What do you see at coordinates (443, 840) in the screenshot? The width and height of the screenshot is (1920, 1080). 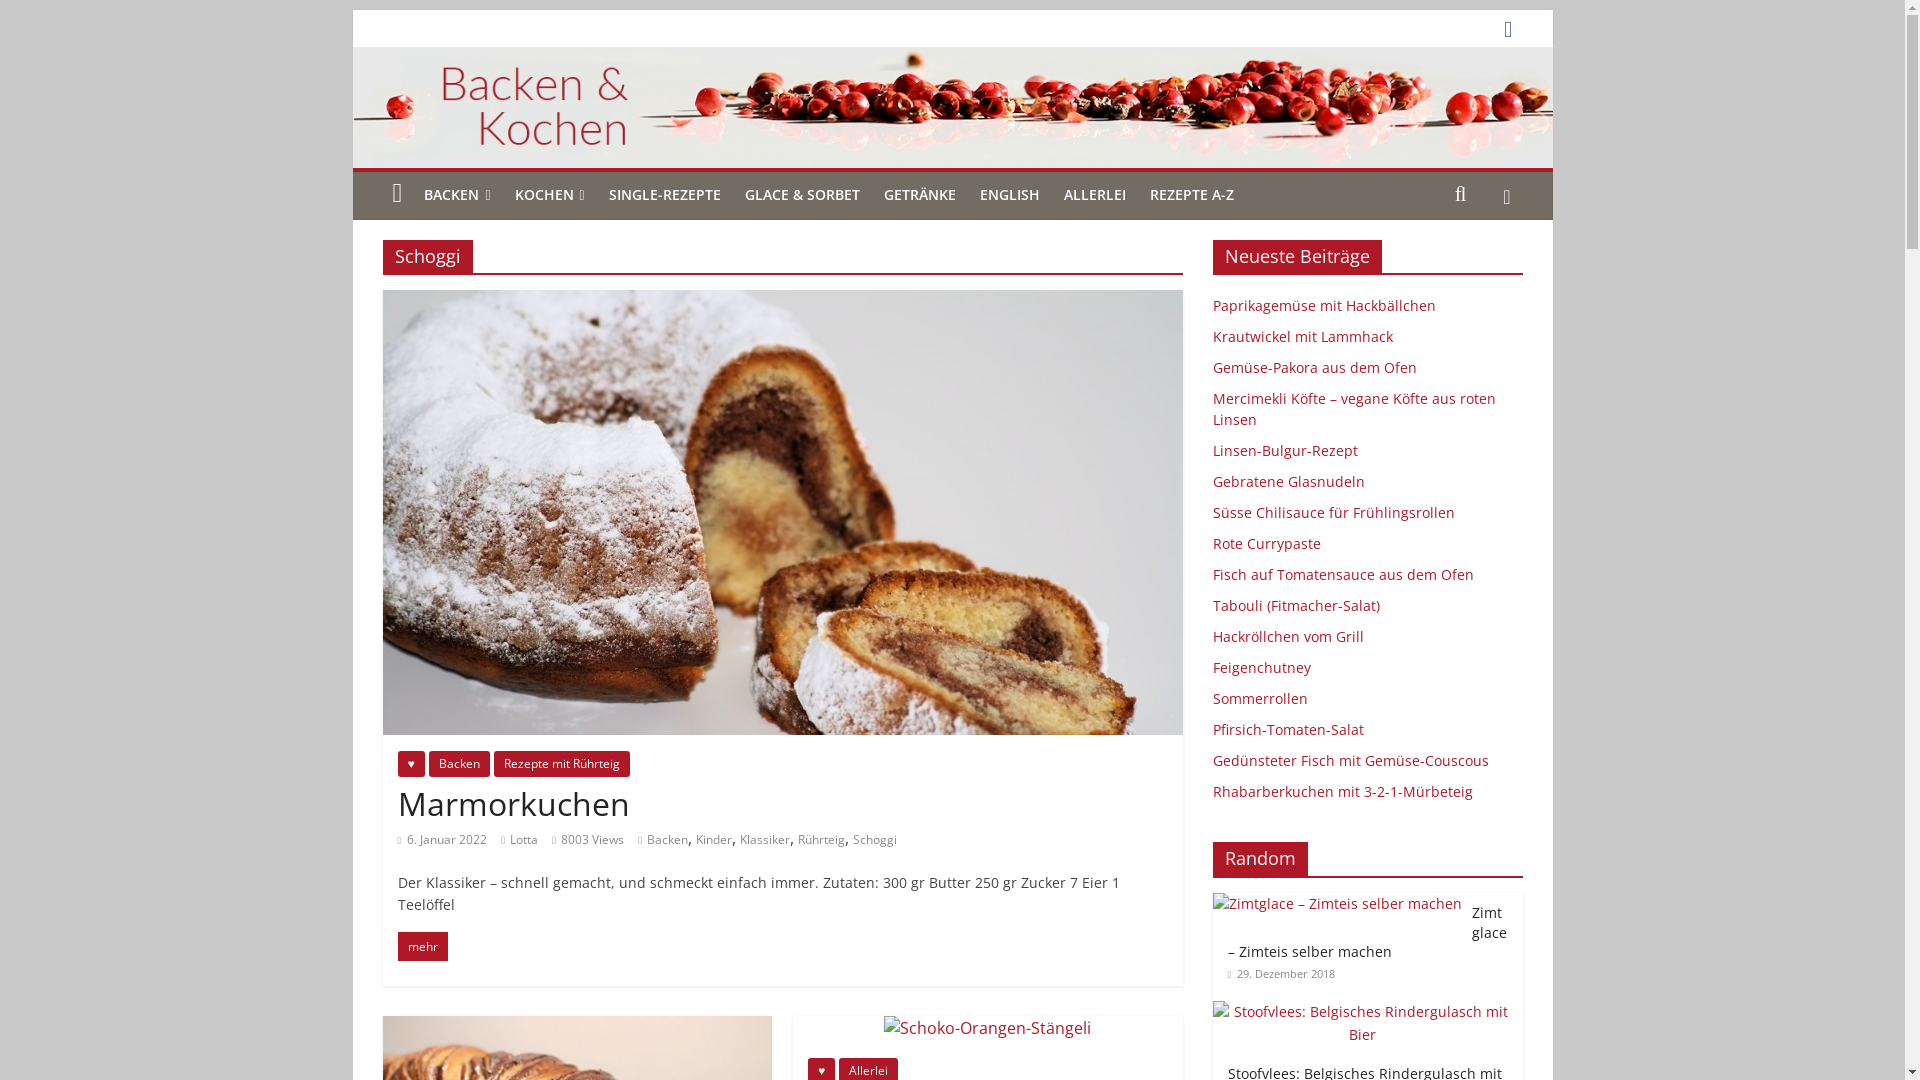 I see `6. Januar 2022` at bounding box center [443, 840].